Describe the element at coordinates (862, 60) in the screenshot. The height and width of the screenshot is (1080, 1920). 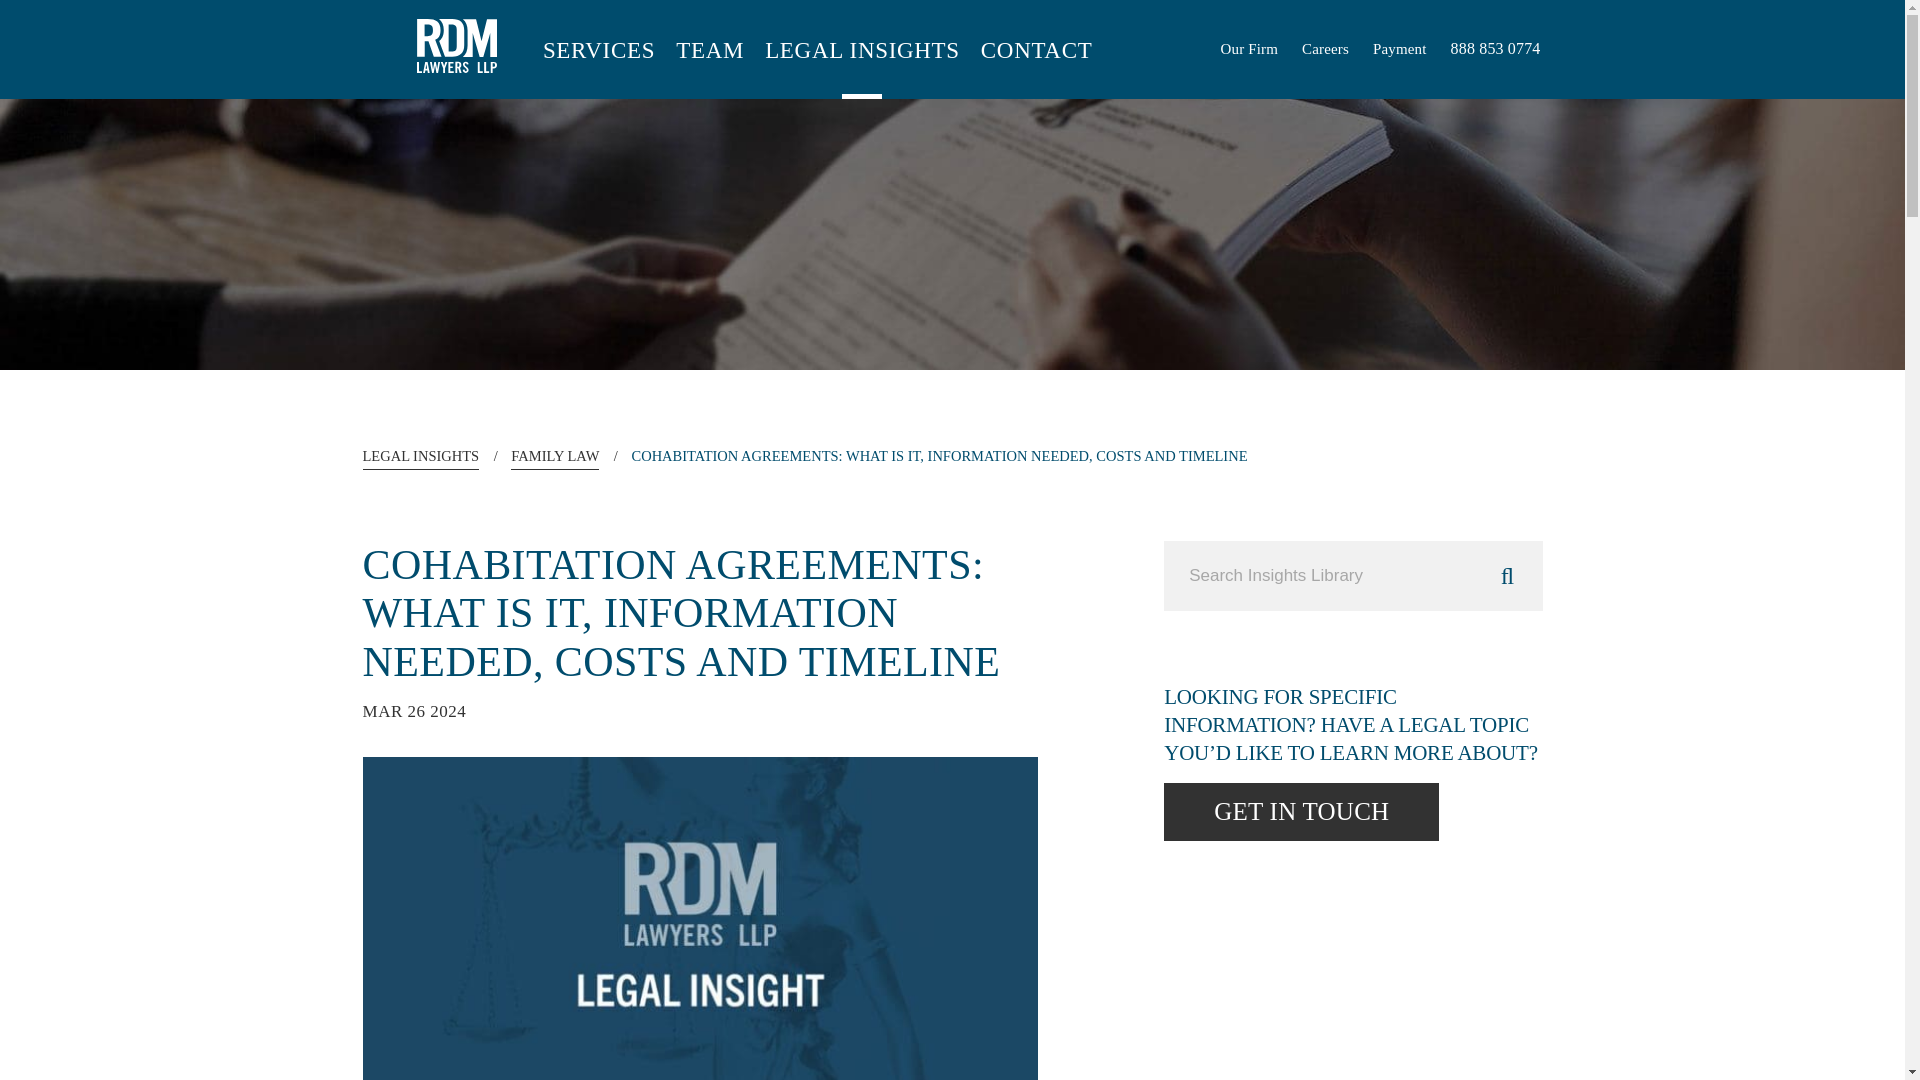
I see `LEGAL INSIGHTS` at that location.